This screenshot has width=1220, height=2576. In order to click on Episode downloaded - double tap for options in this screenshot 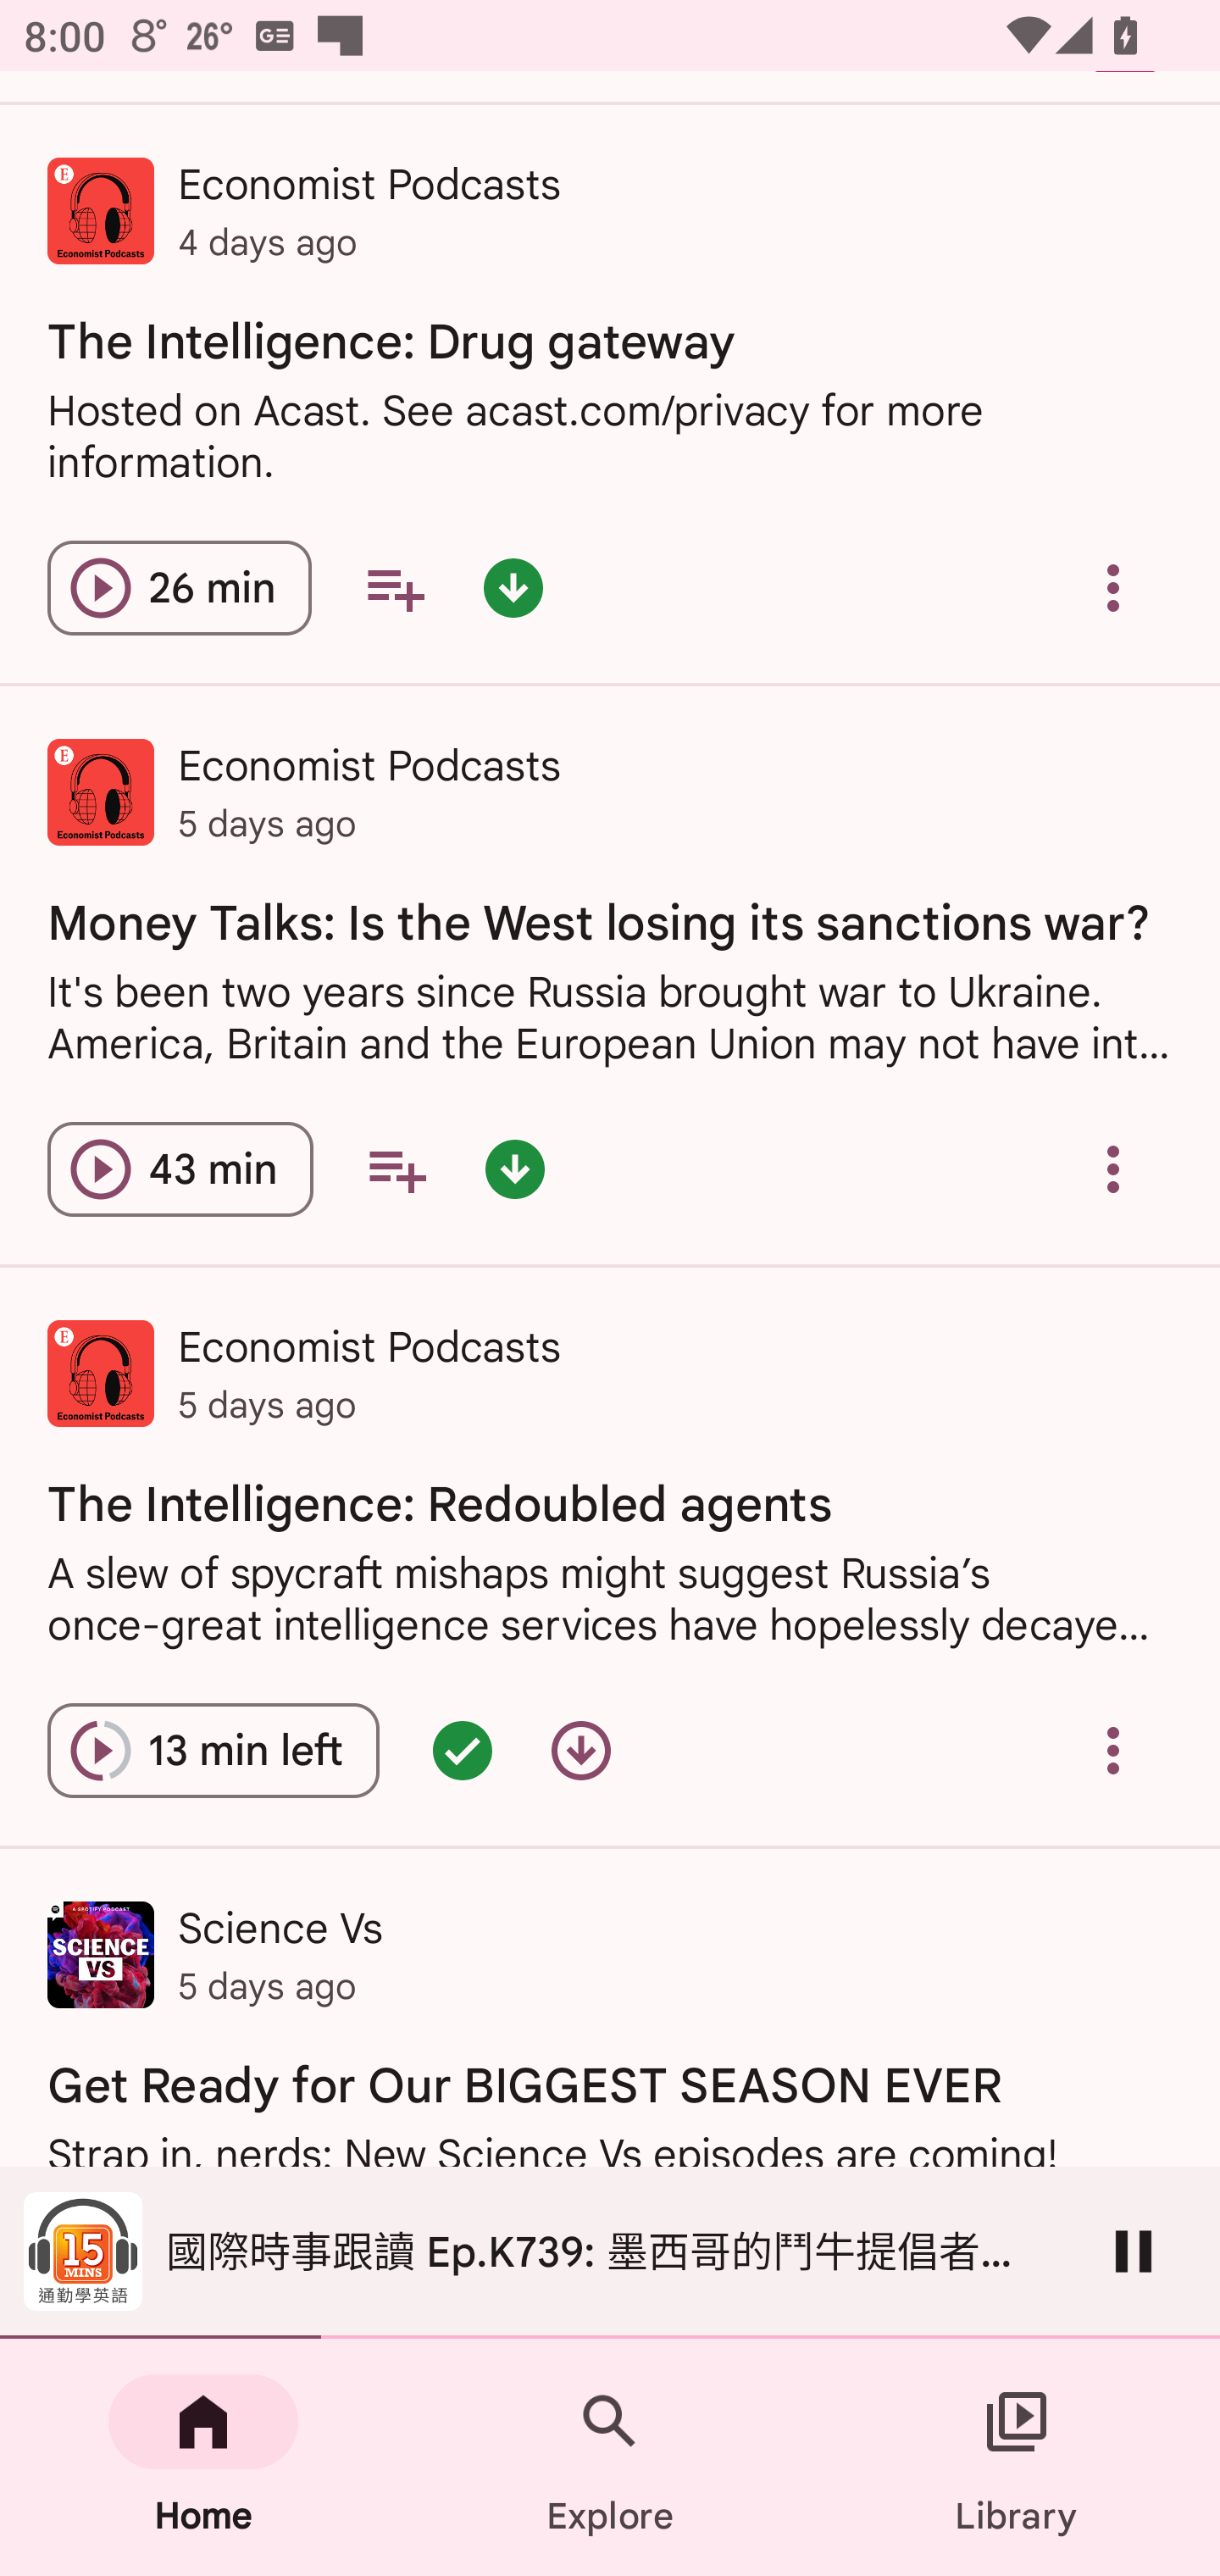, I will do `click(513, 588)`.